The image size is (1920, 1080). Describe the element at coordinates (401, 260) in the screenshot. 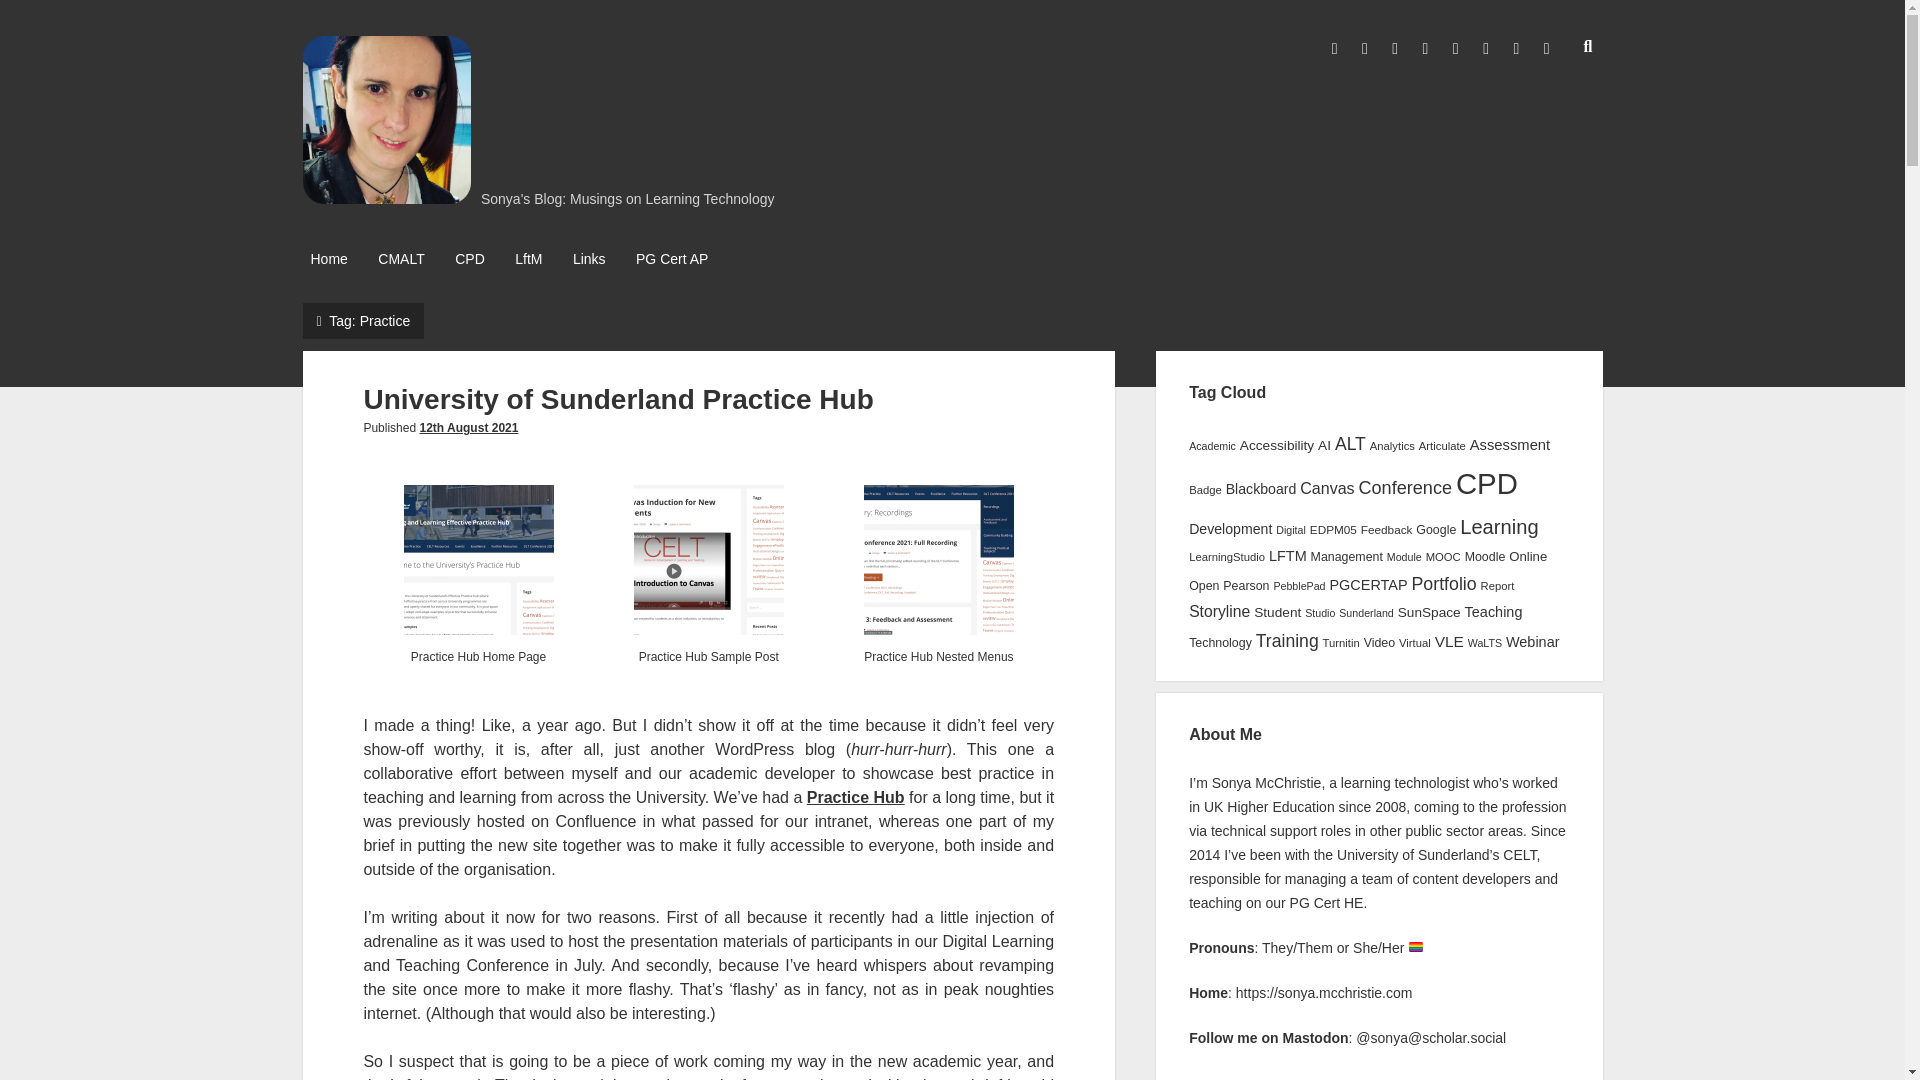

I see `CMALT` at that location.